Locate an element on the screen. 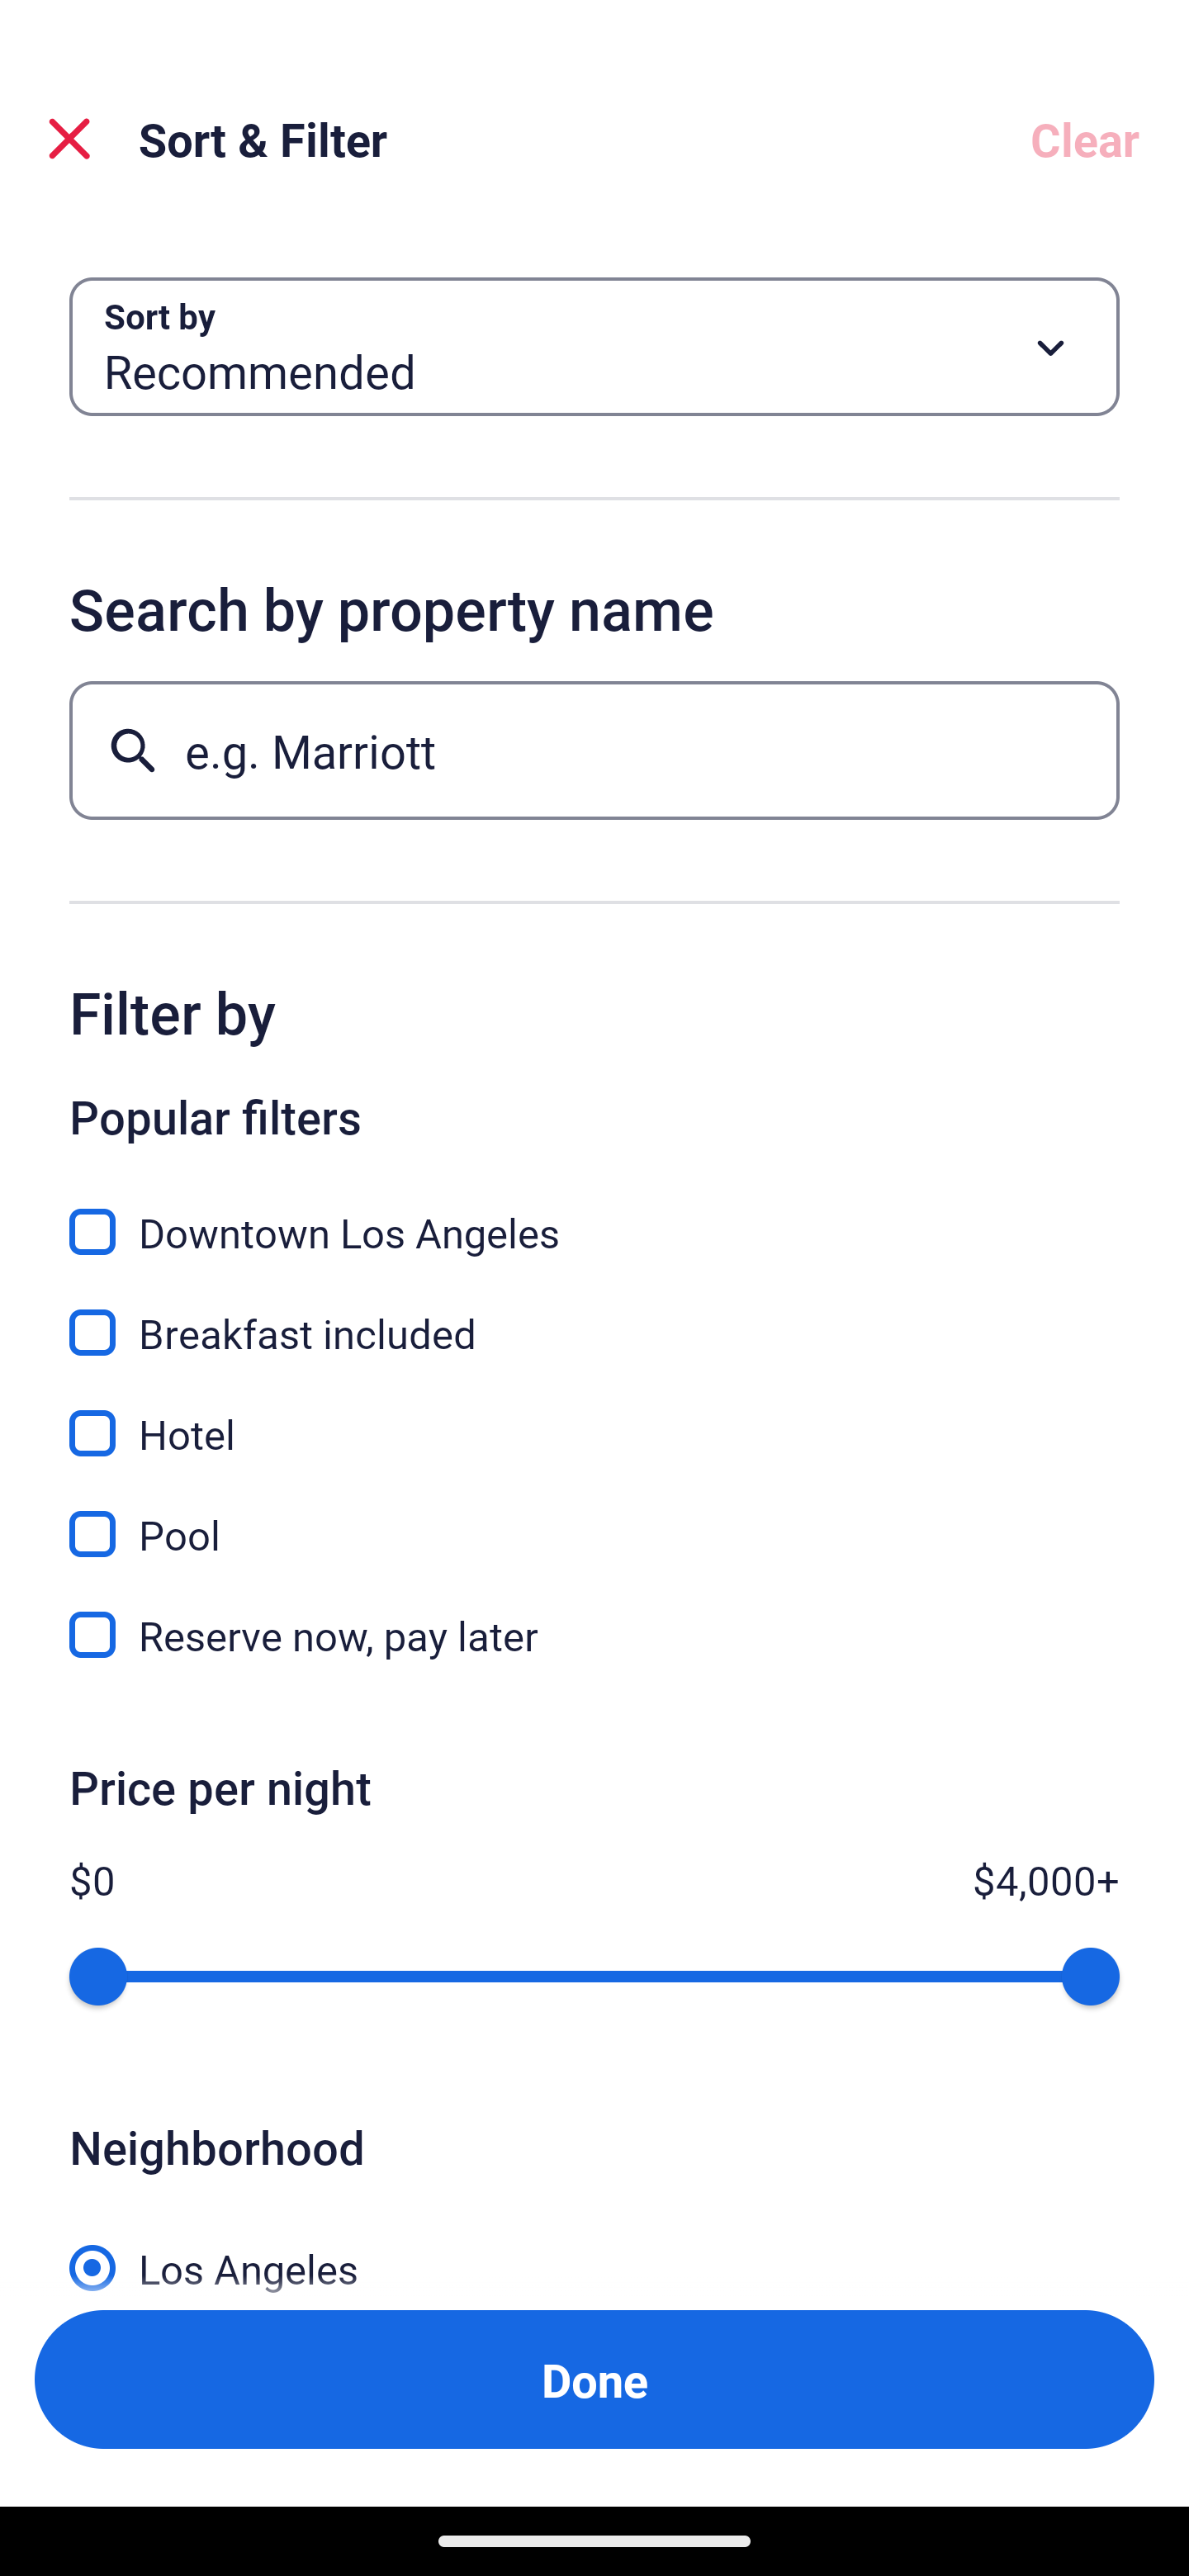 The image size is (1189, 2576). Clear is located at coordinates (1085, 139).